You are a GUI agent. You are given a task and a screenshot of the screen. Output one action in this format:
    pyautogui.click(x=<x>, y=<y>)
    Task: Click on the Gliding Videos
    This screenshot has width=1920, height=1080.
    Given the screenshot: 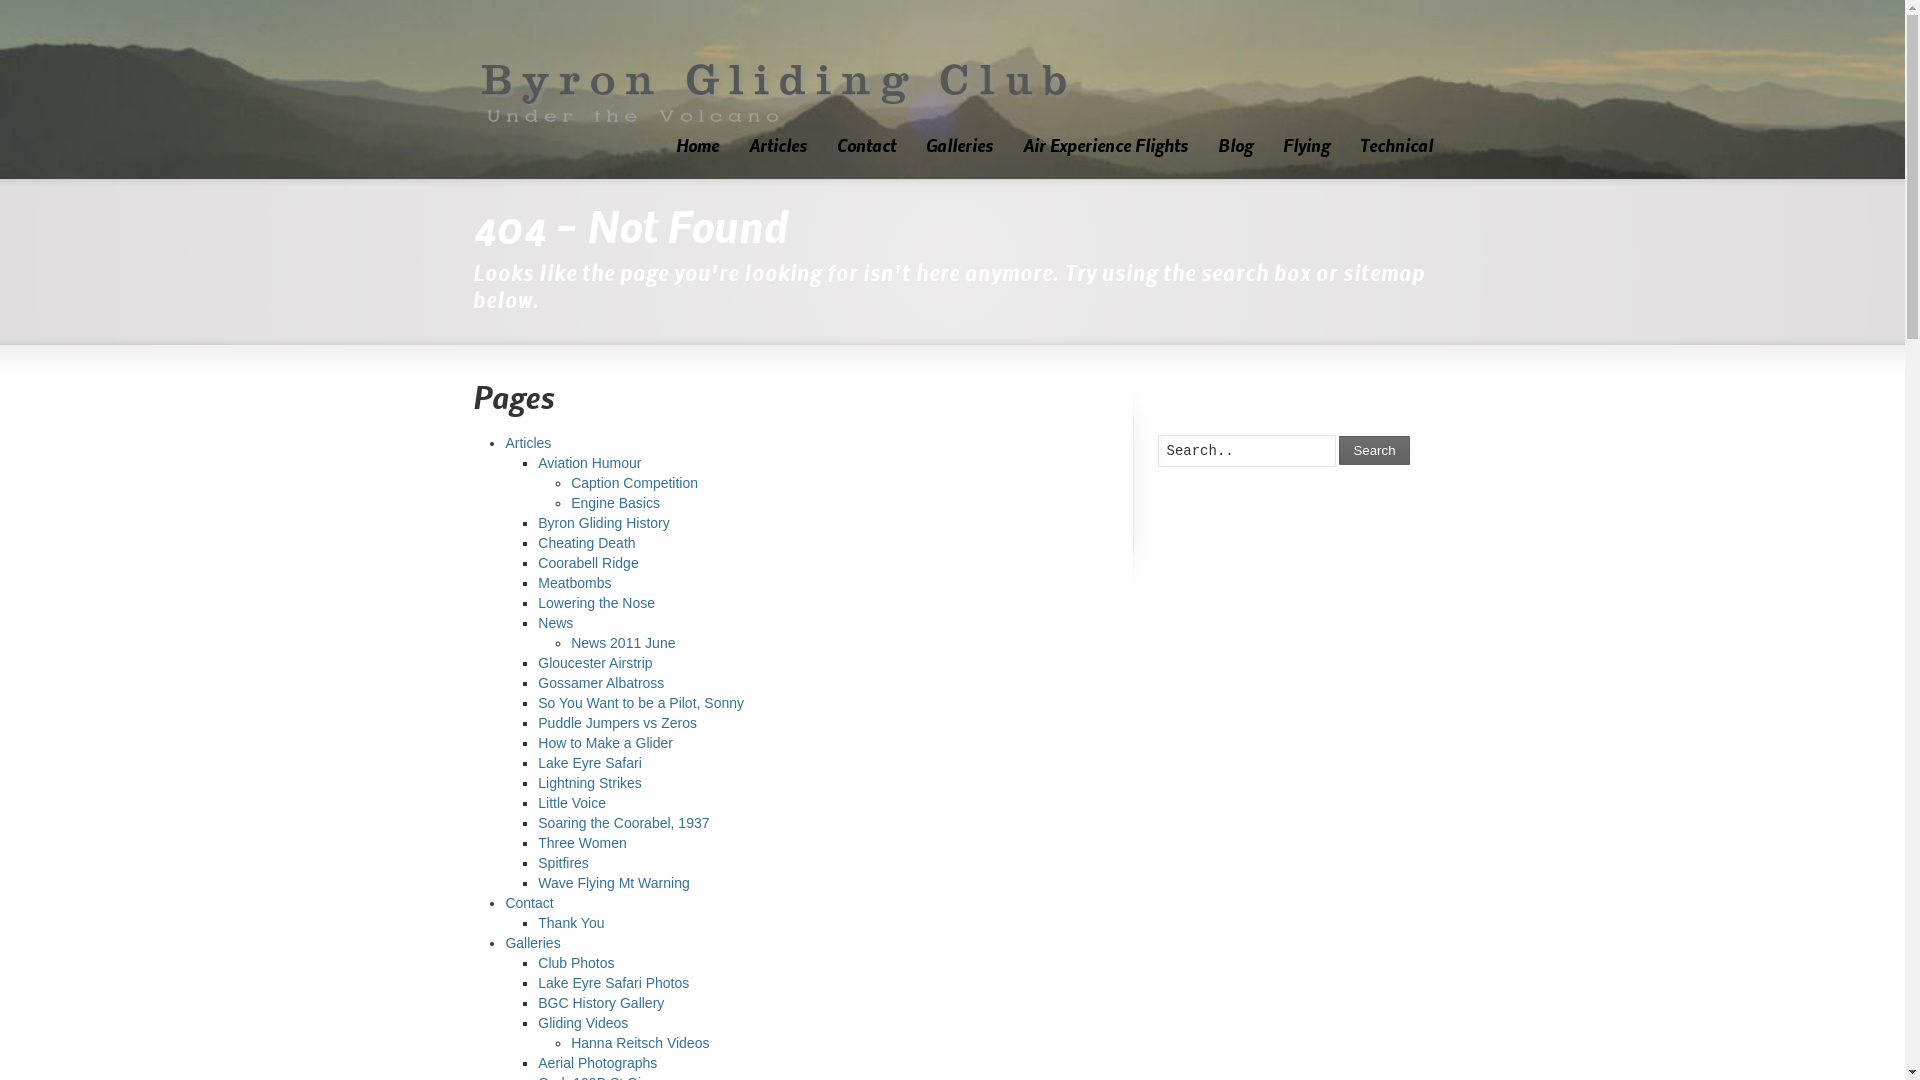 What is the action you would take?
    pyautogui.click(x=583, y=1023)
    